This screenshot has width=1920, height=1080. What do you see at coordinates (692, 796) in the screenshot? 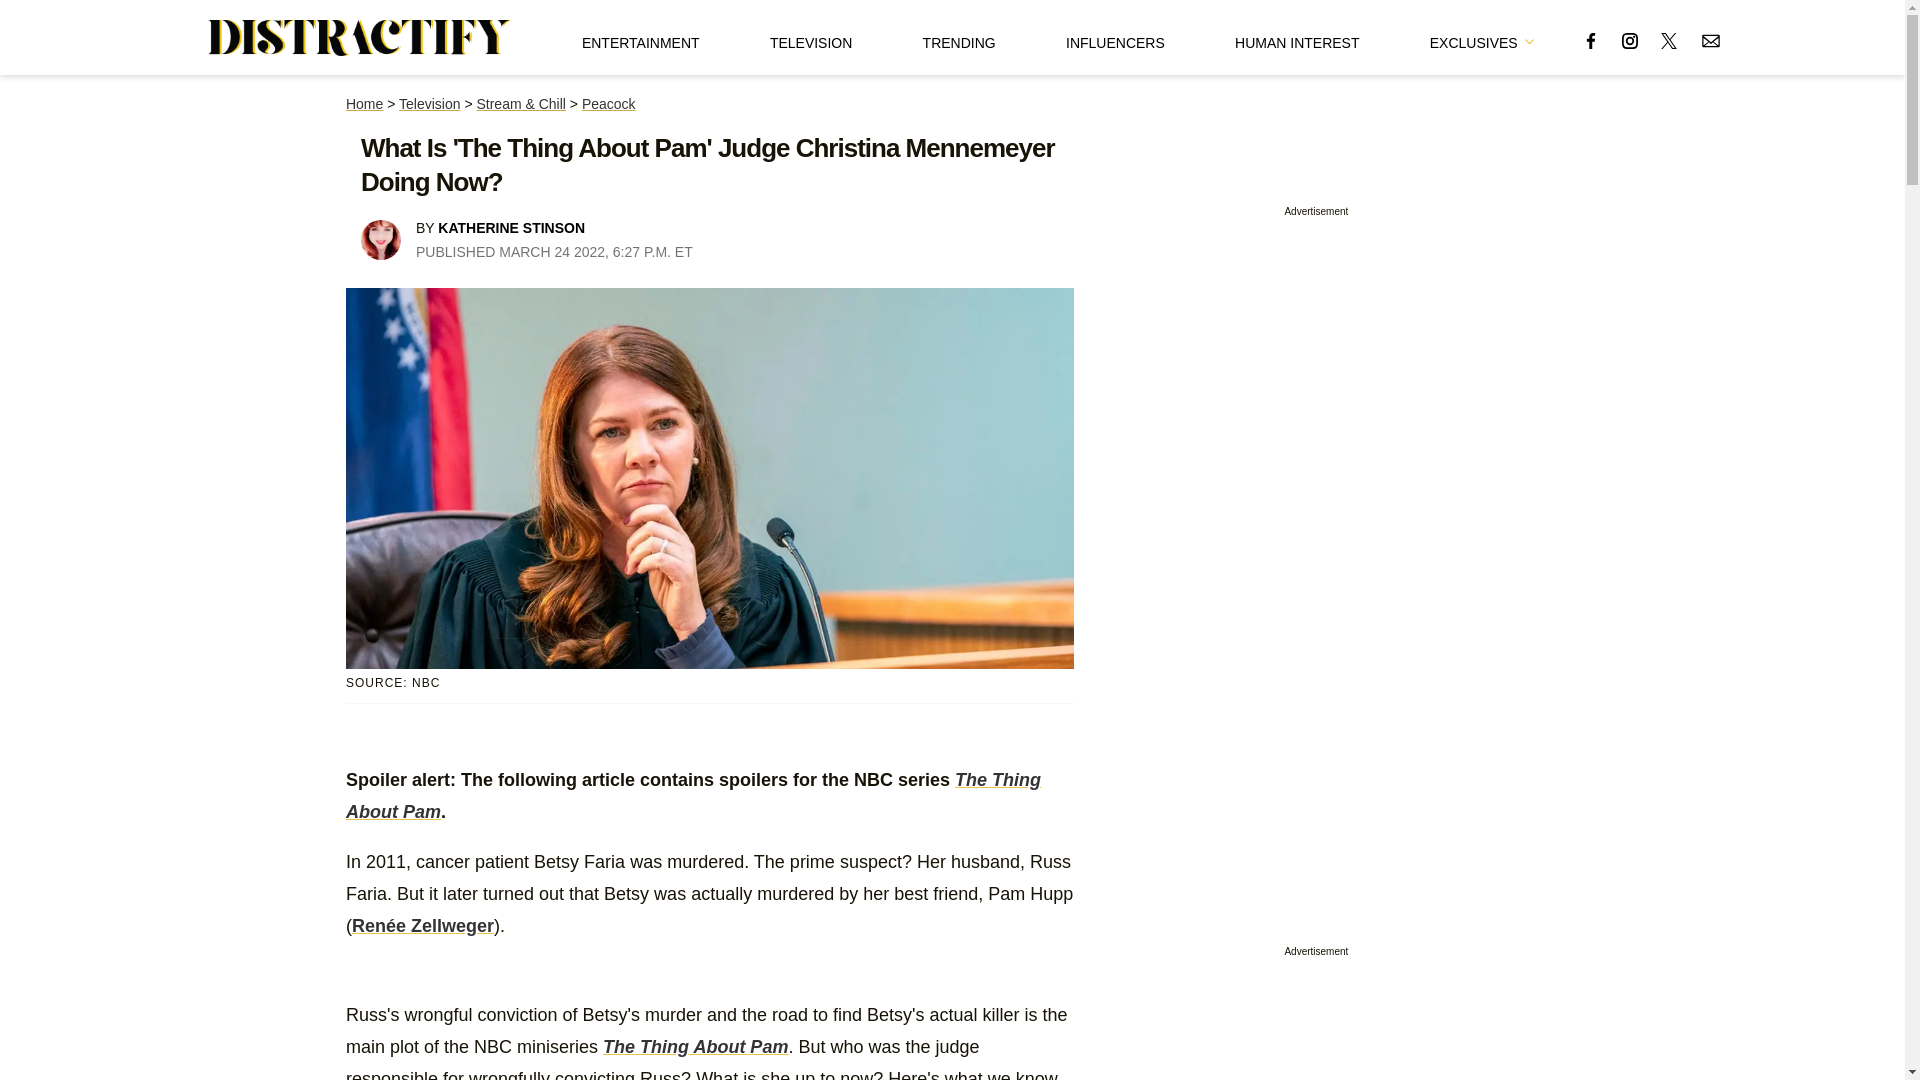
I see `The Thing About Pam` at bounding box center [692, 796].